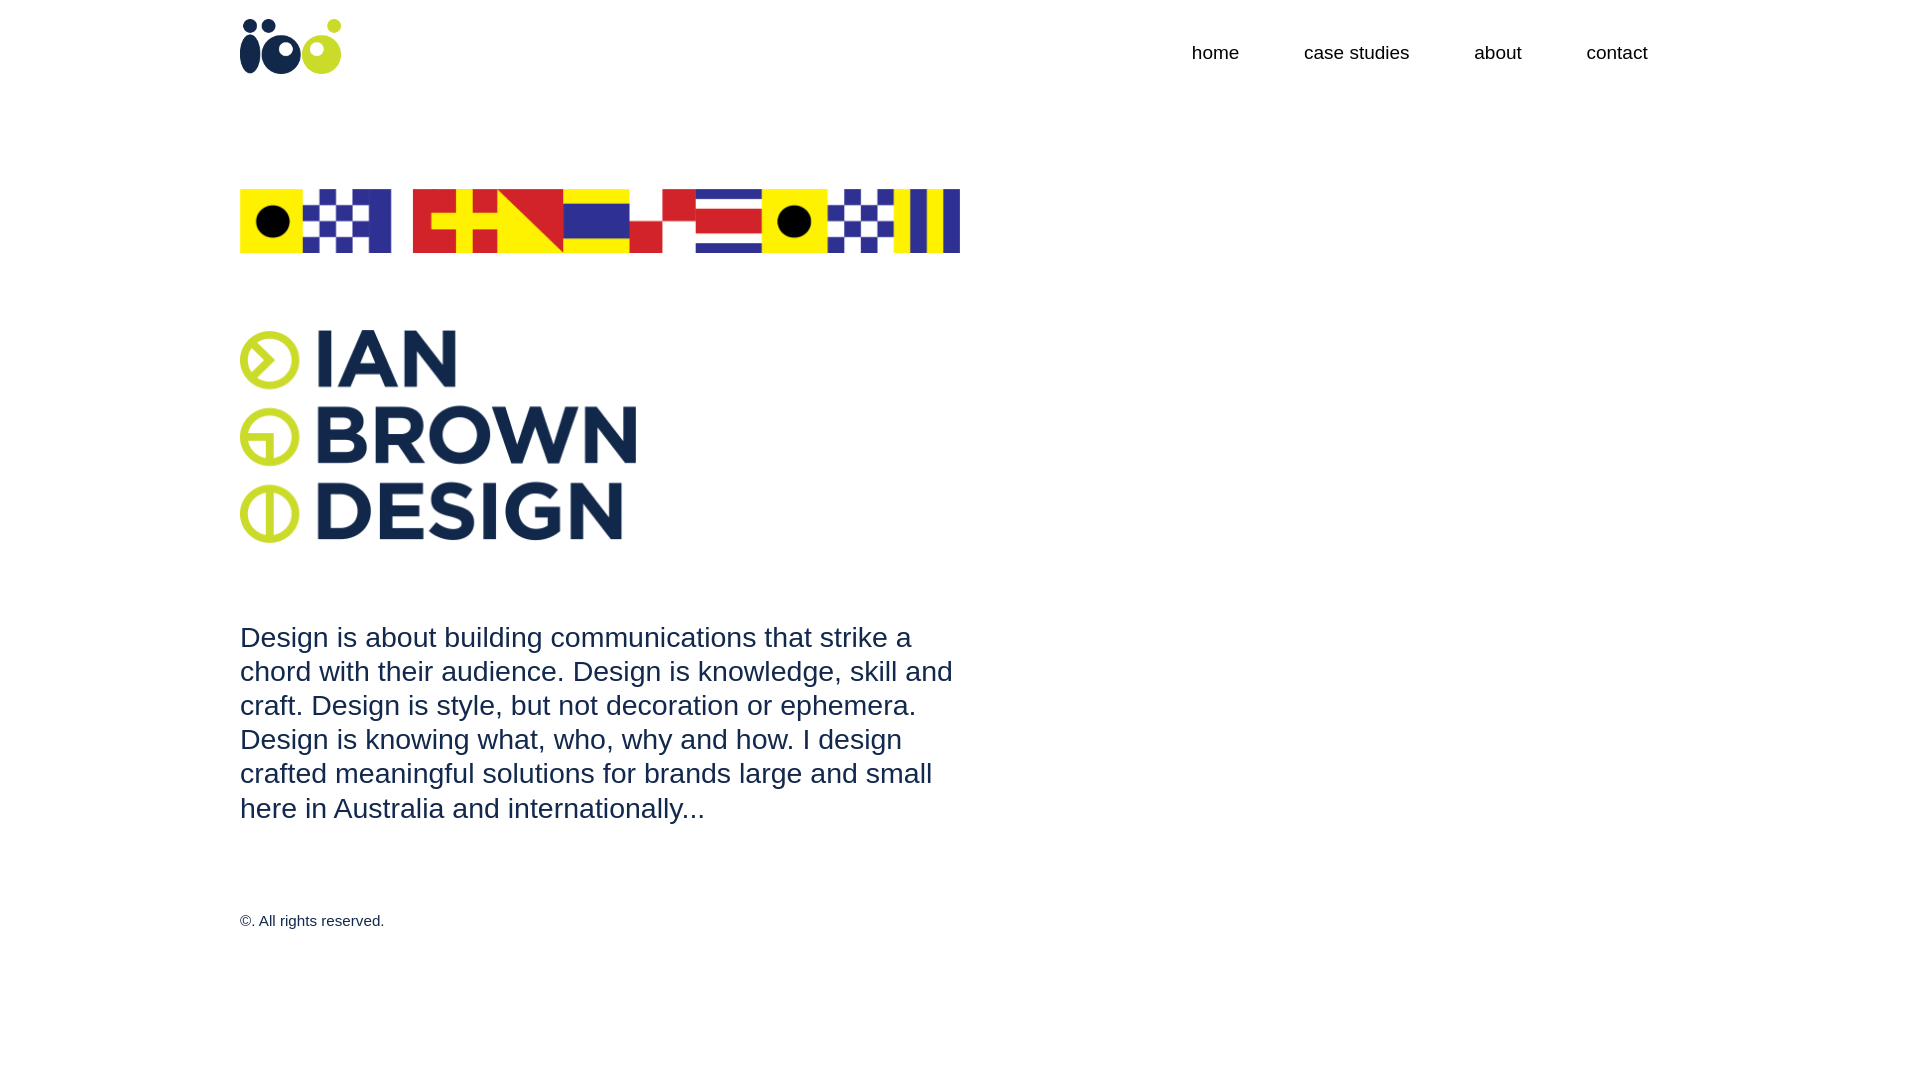 This screenshot has height=1080, width=1920. I want to click on contact, so click(1617, 52).